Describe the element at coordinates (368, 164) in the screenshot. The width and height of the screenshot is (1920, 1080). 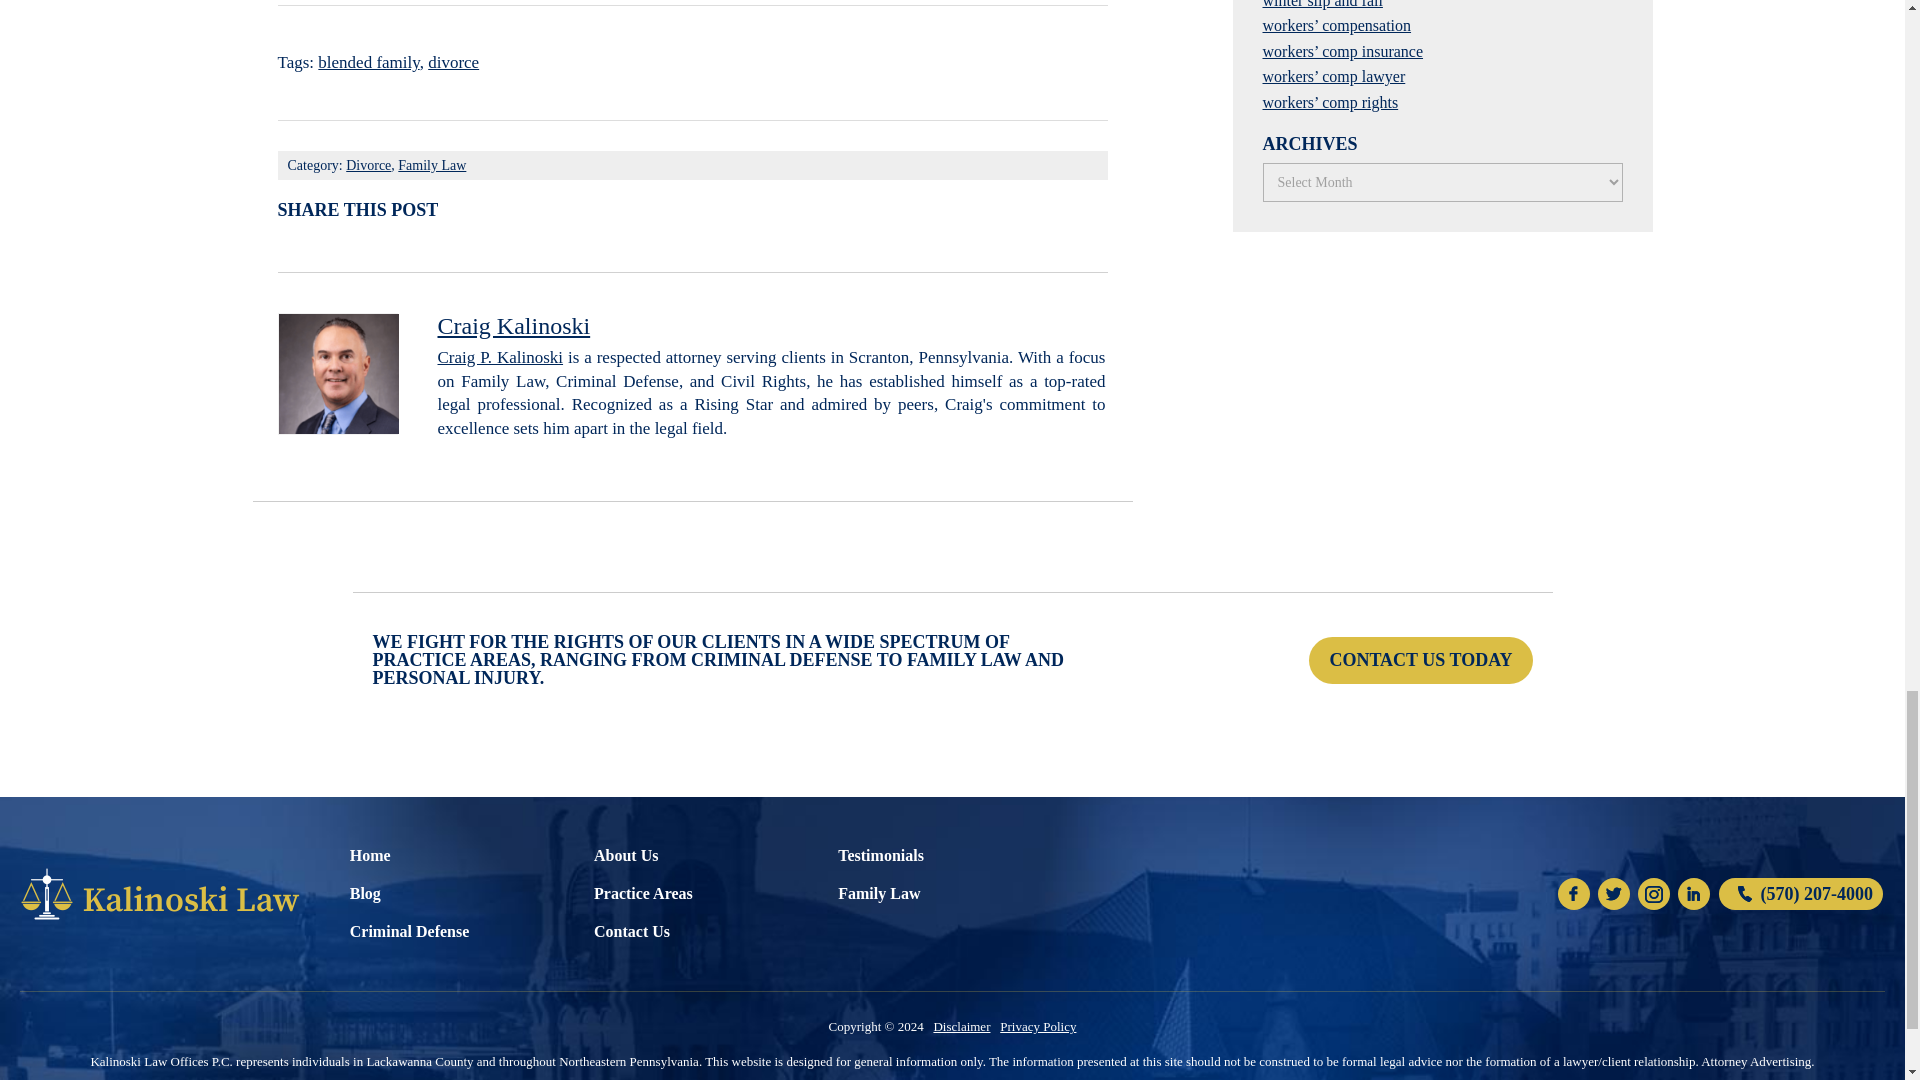
I see `Divorce` at that location.